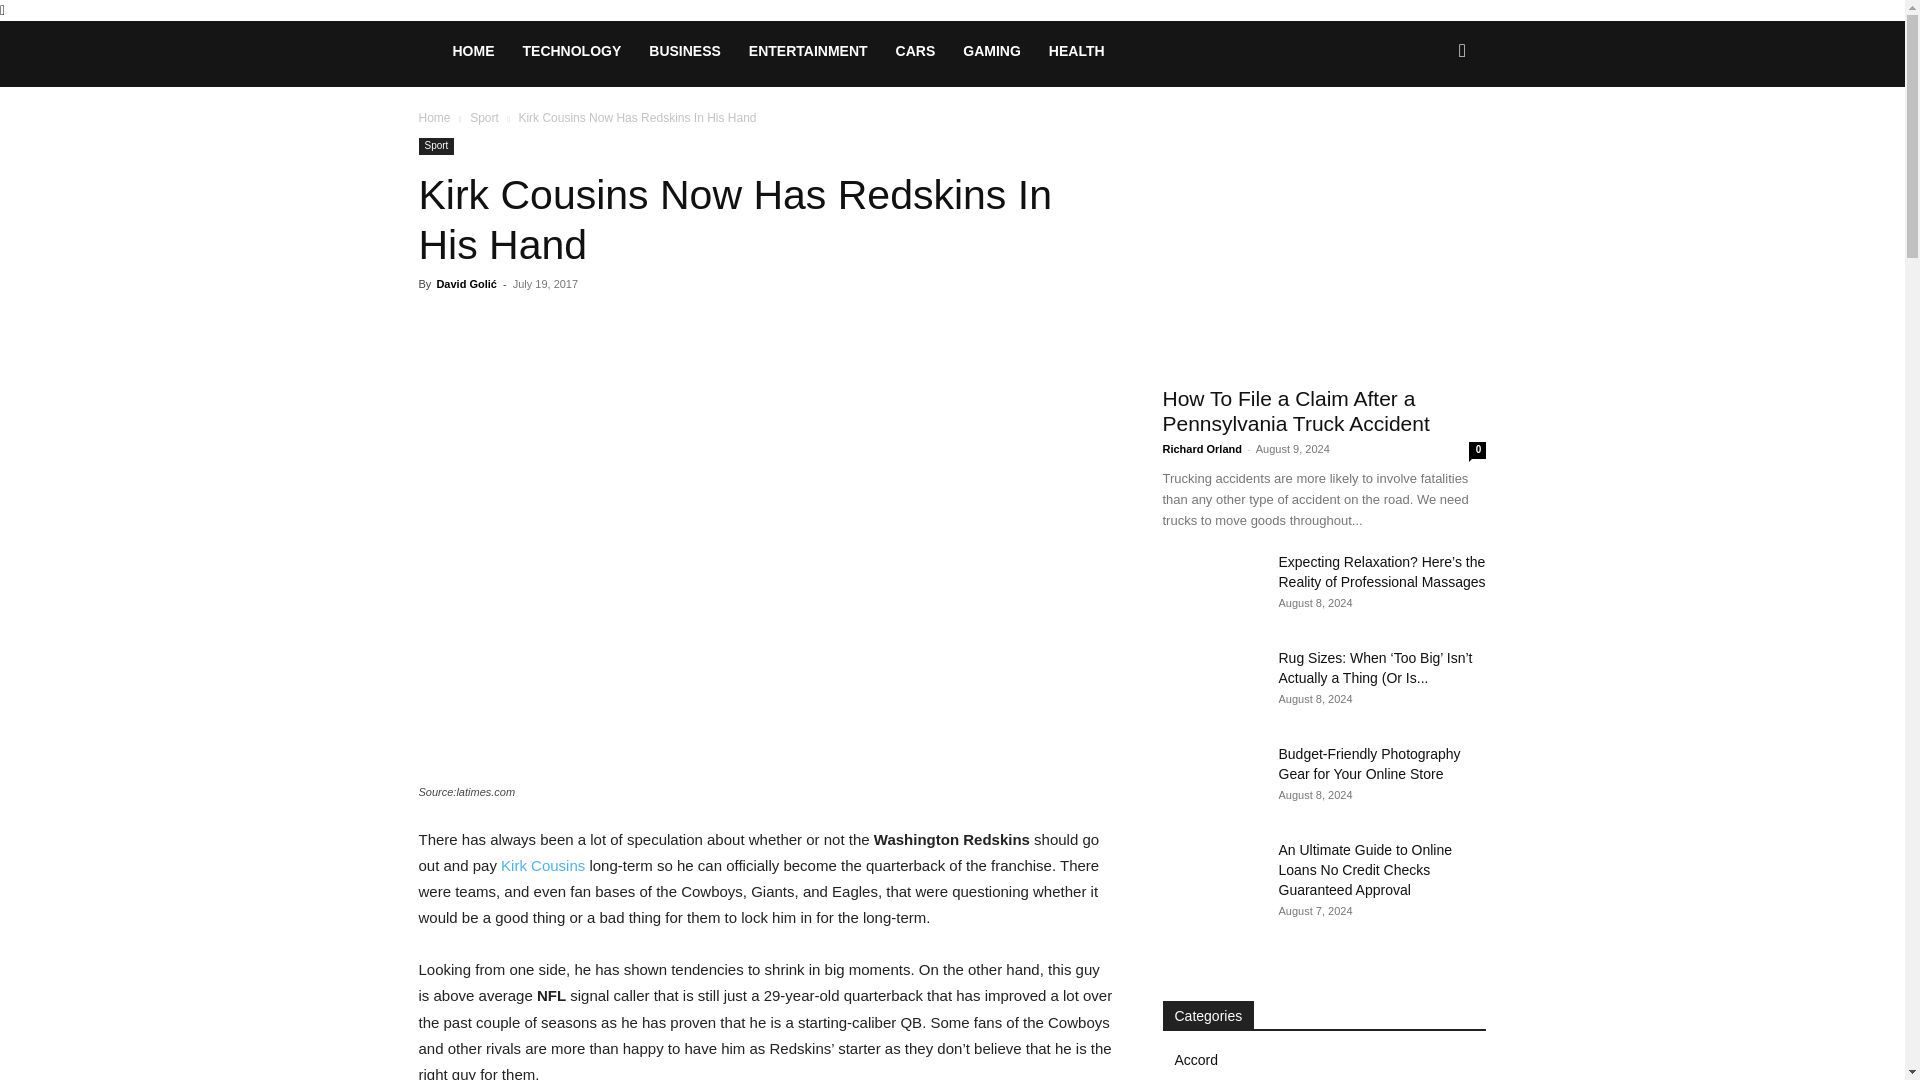 This screenshot has width=1920, height=1080. I want to click on BUSINESS, so click(685, 50).